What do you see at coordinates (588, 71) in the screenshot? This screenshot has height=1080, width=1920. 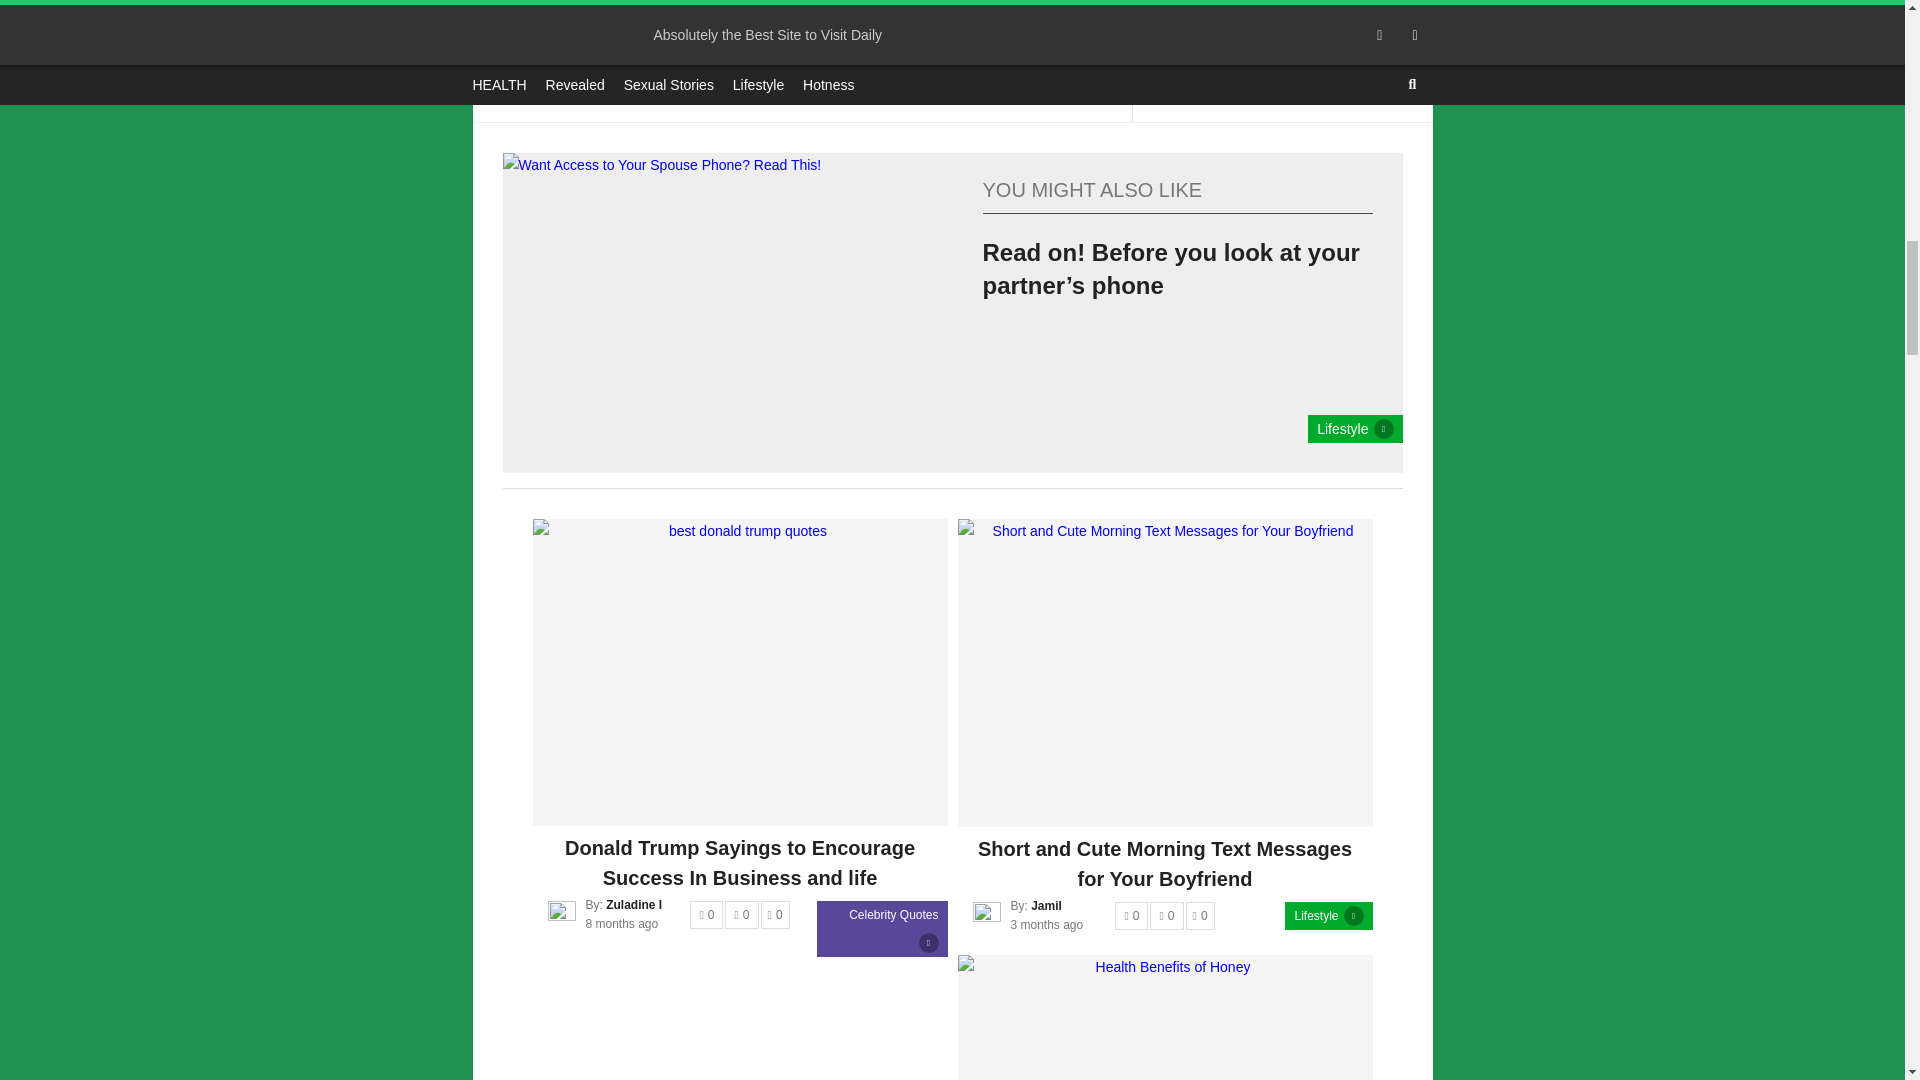 I see `Facebook` at bounding box center [588, 71].